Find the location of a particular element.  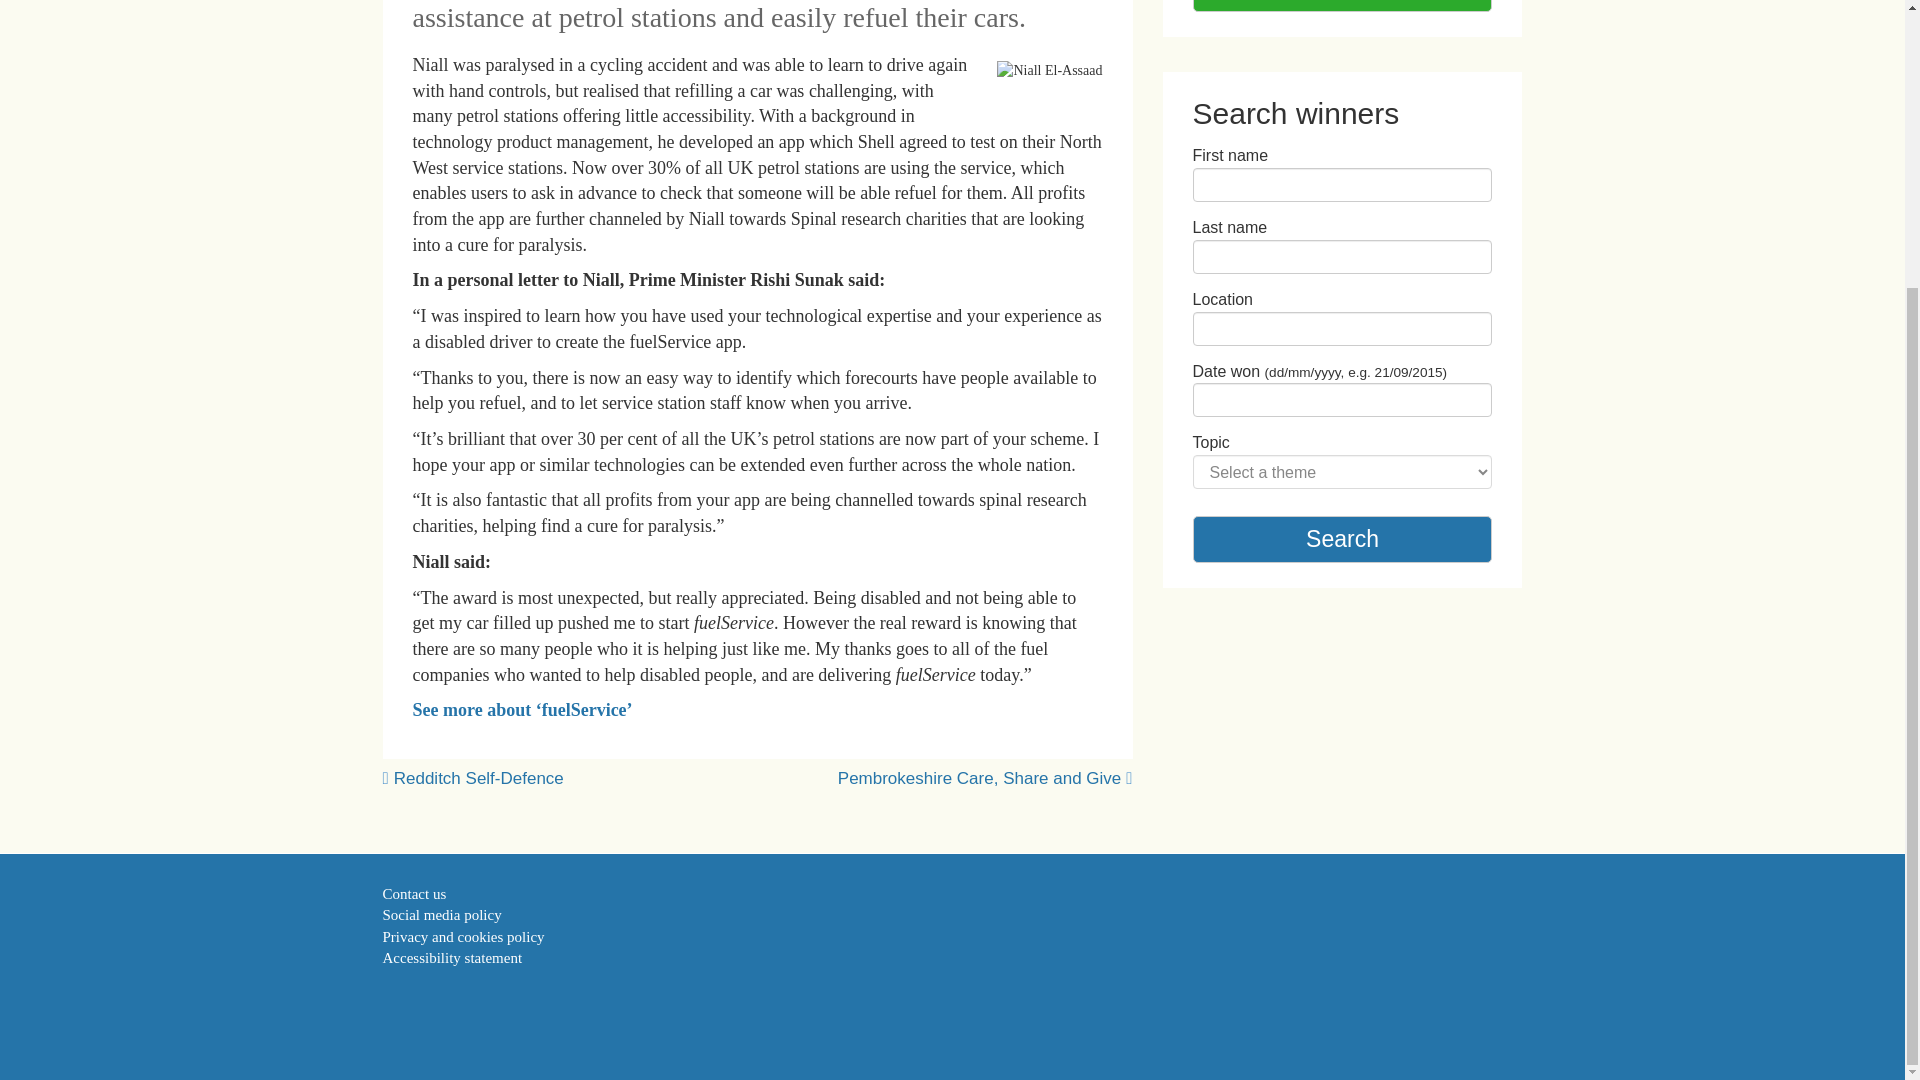

Accessibility statement is located at coordinates (452, 958).